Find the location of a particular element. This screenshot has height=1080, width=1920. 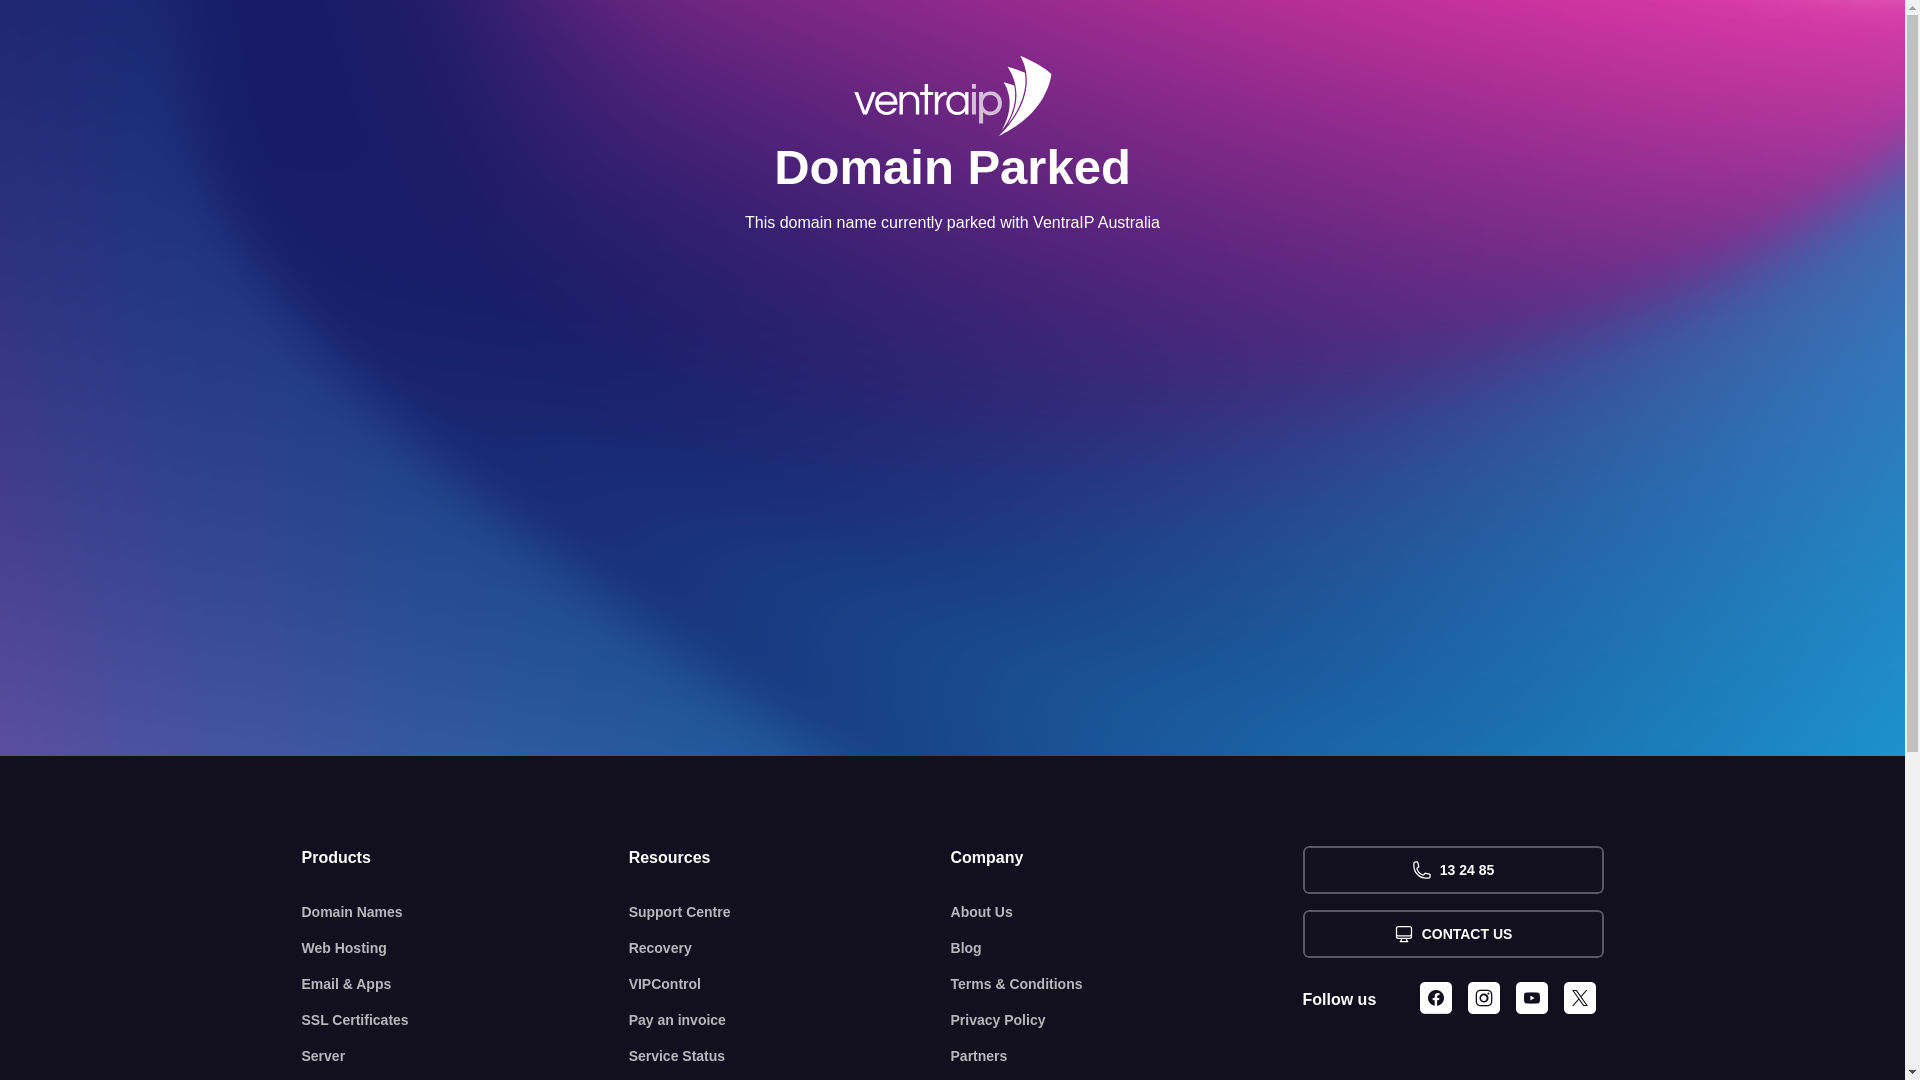

Terms & Conditions is located at coordinates (1127, 984).